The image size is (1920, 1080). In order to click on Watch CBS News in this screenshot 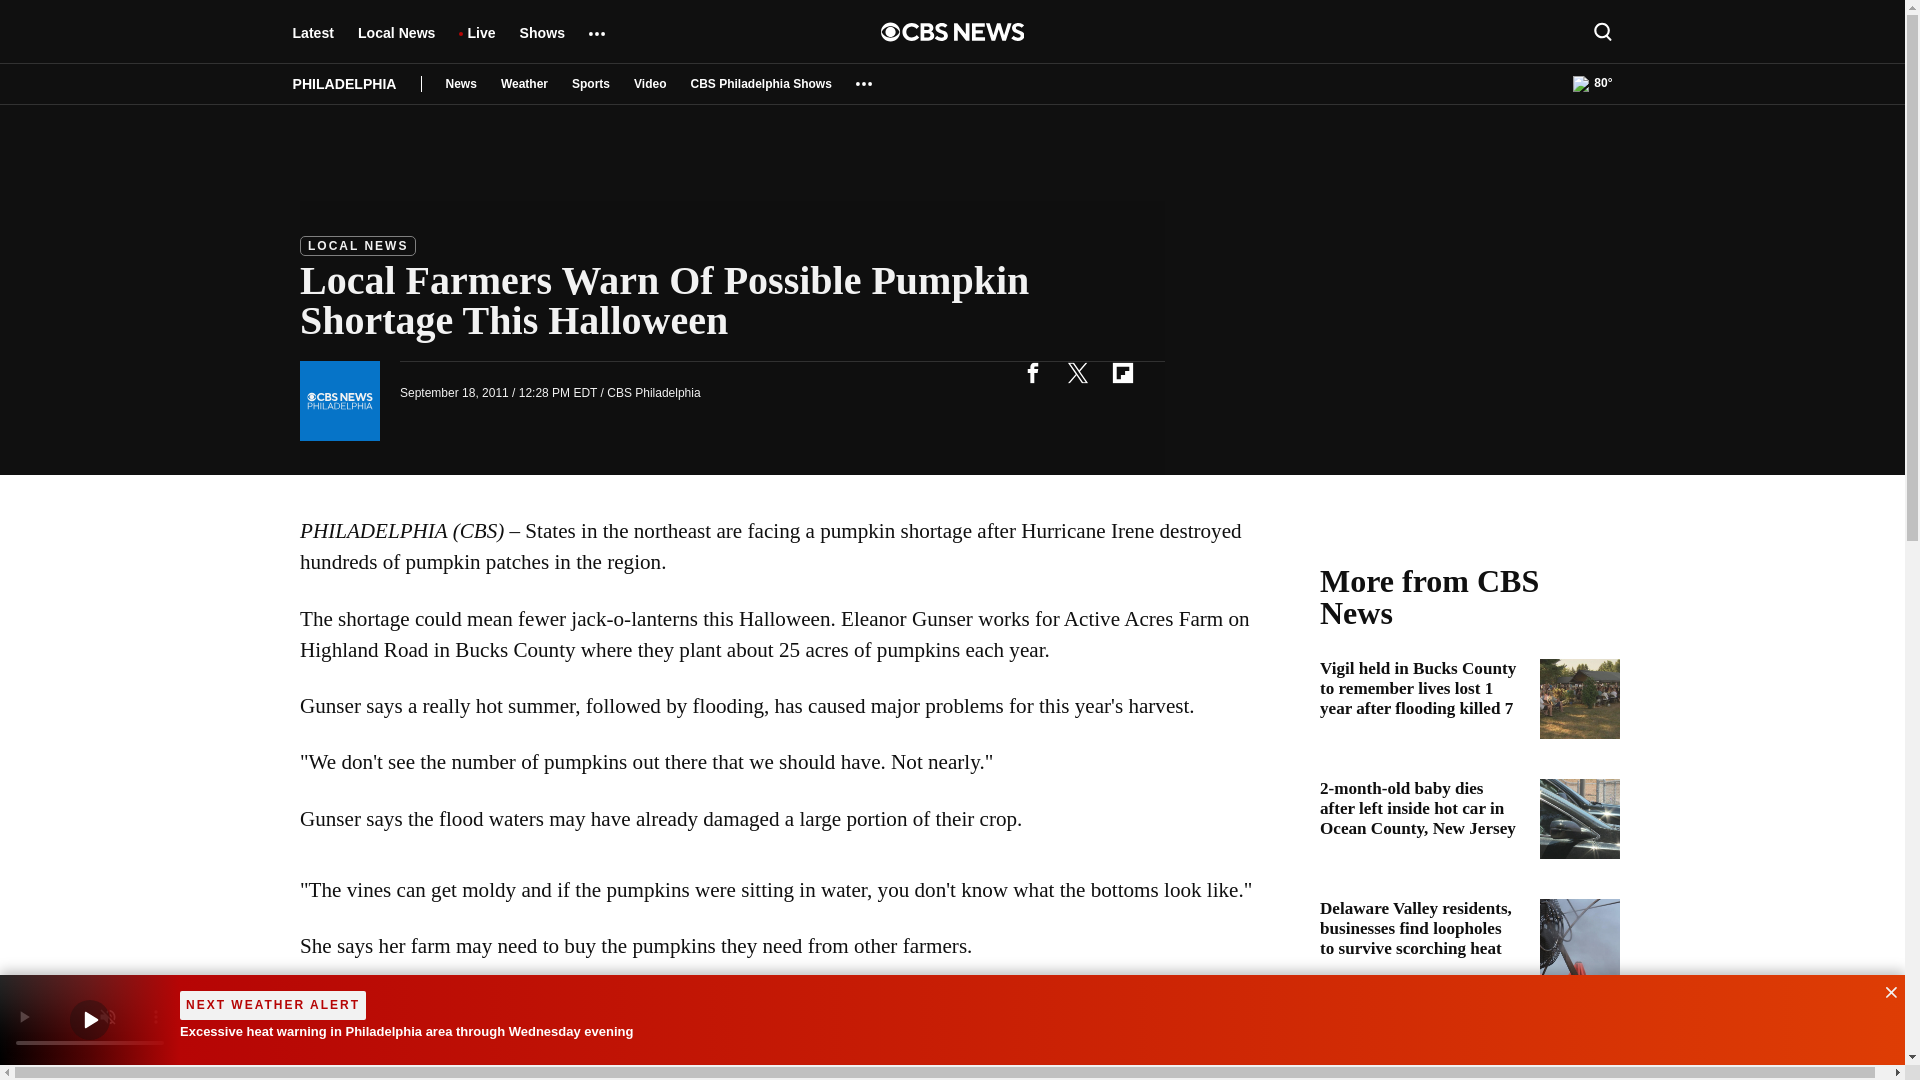, I will do `click(90, 1020)`.